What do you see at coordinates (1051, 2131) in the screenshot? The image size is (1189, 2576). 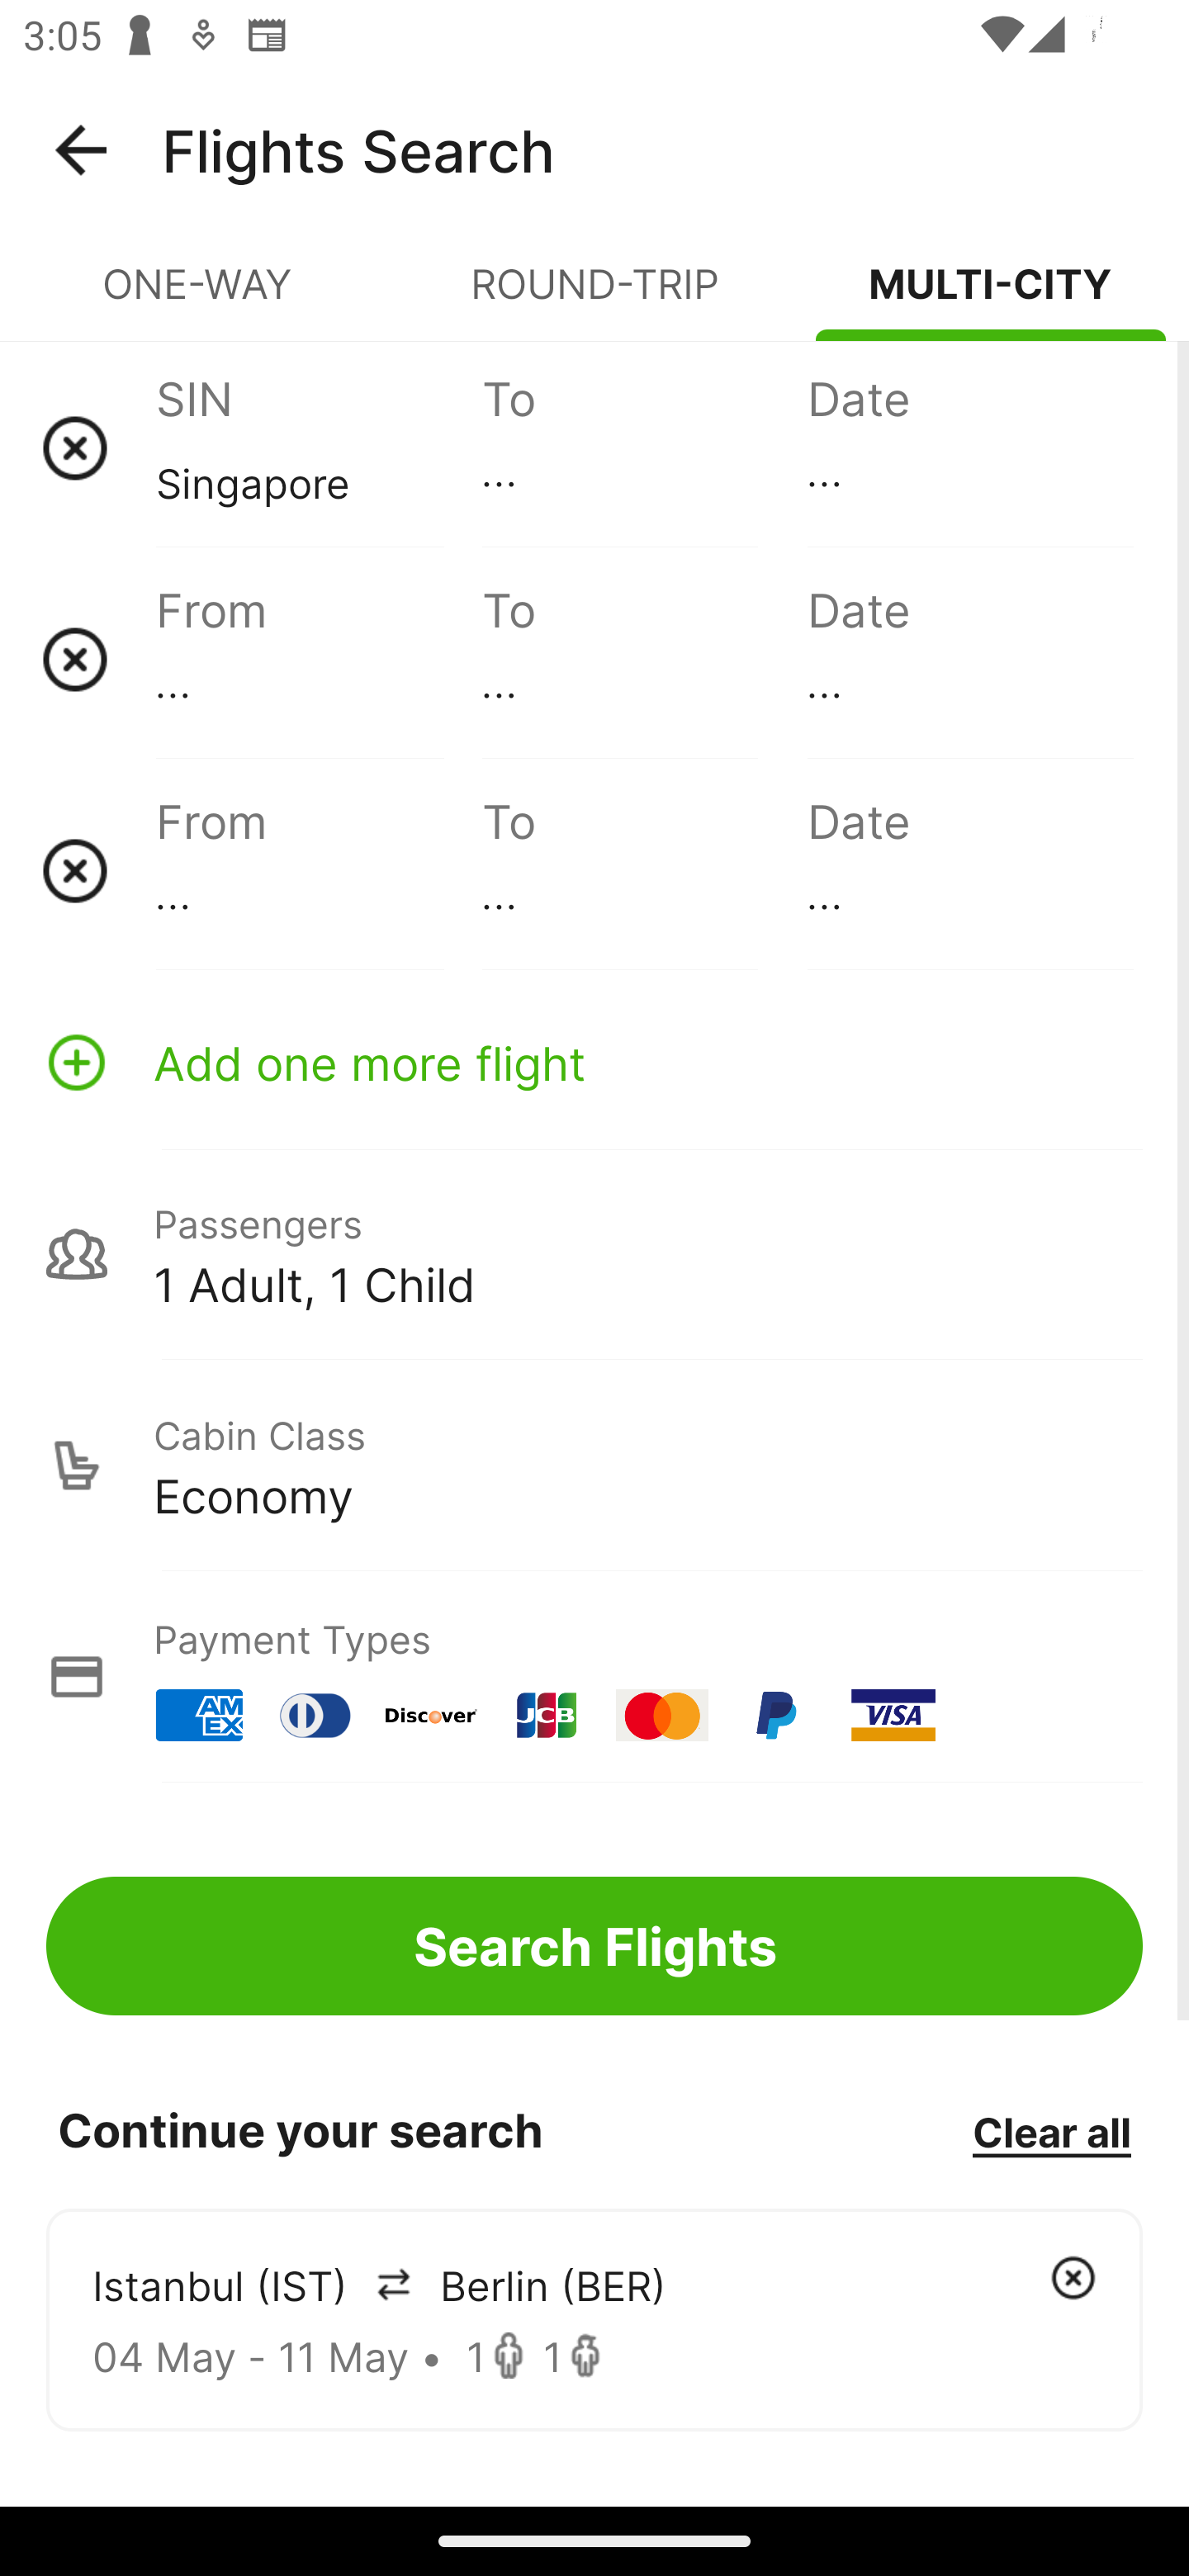 I see `Clear all` at bounding box center [1051, 2131].